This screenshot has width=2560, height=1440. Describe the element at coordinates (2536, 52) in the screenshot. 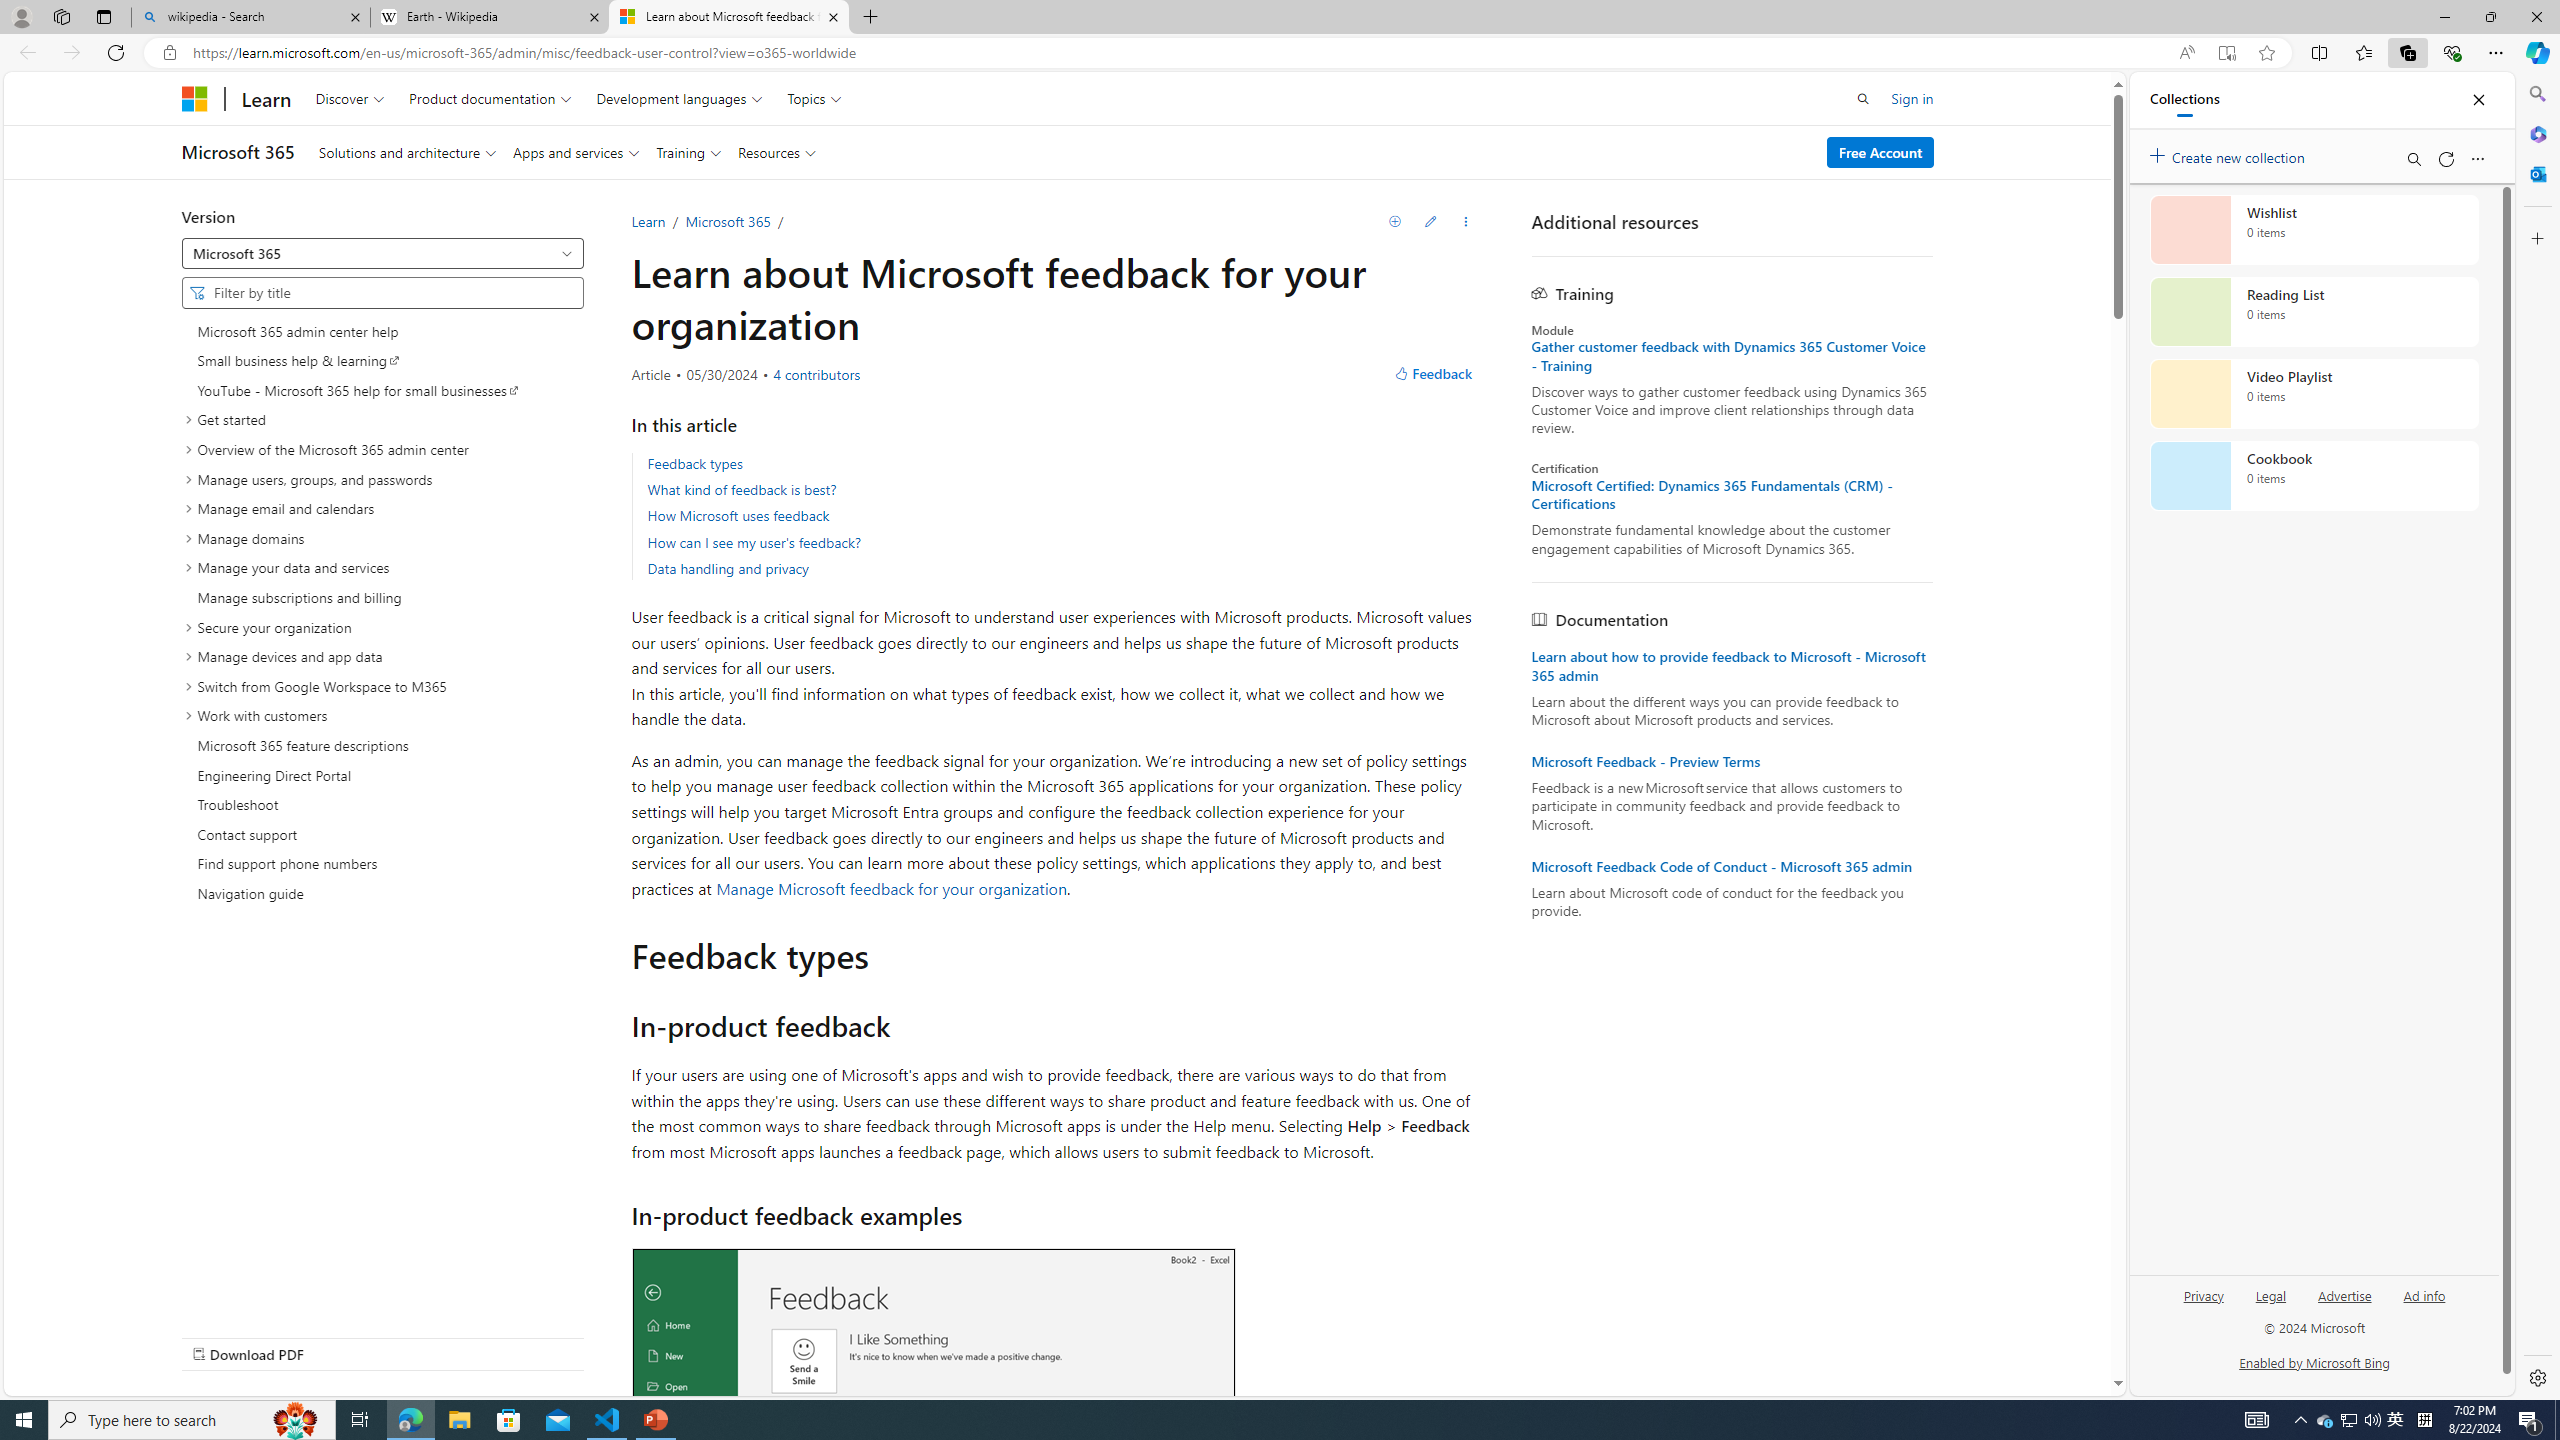

I see `Copilot (Ctrl+Shift+.)` at that location.